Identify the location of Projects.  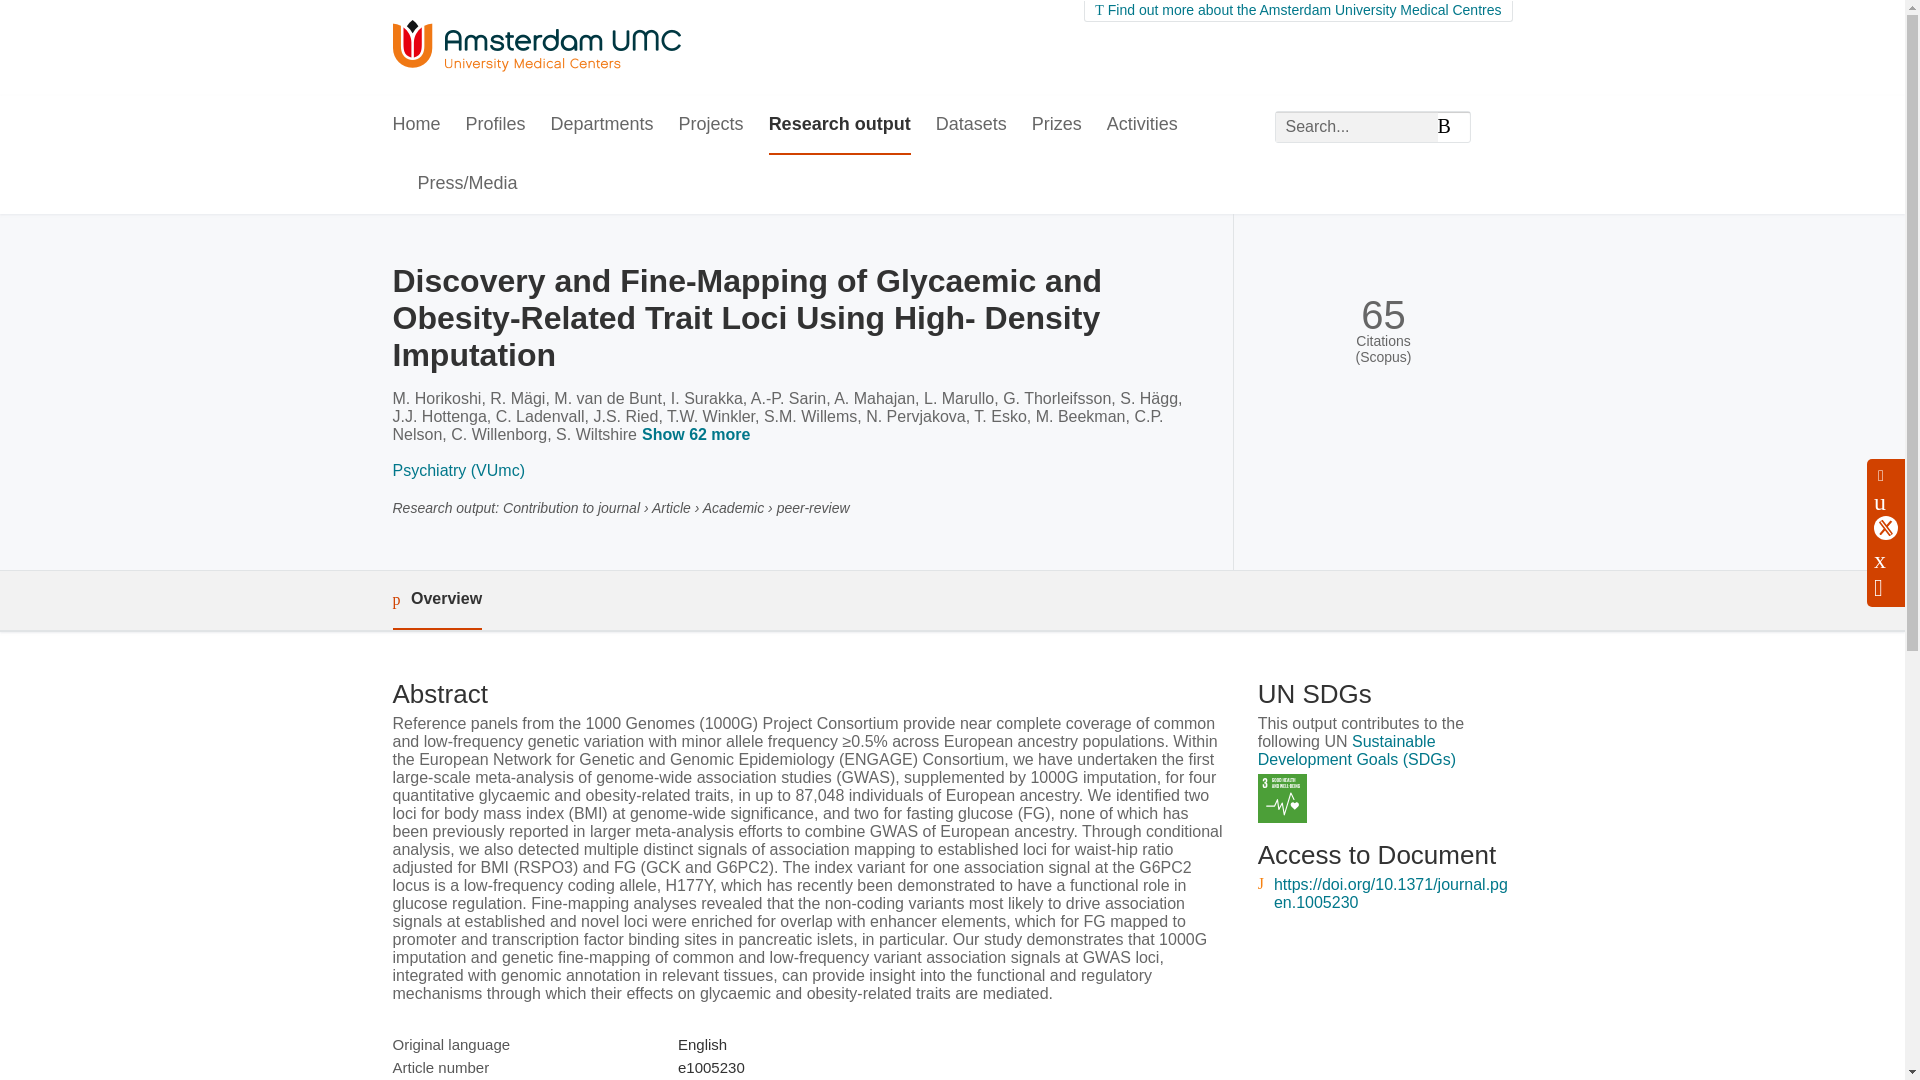
(712, 126).